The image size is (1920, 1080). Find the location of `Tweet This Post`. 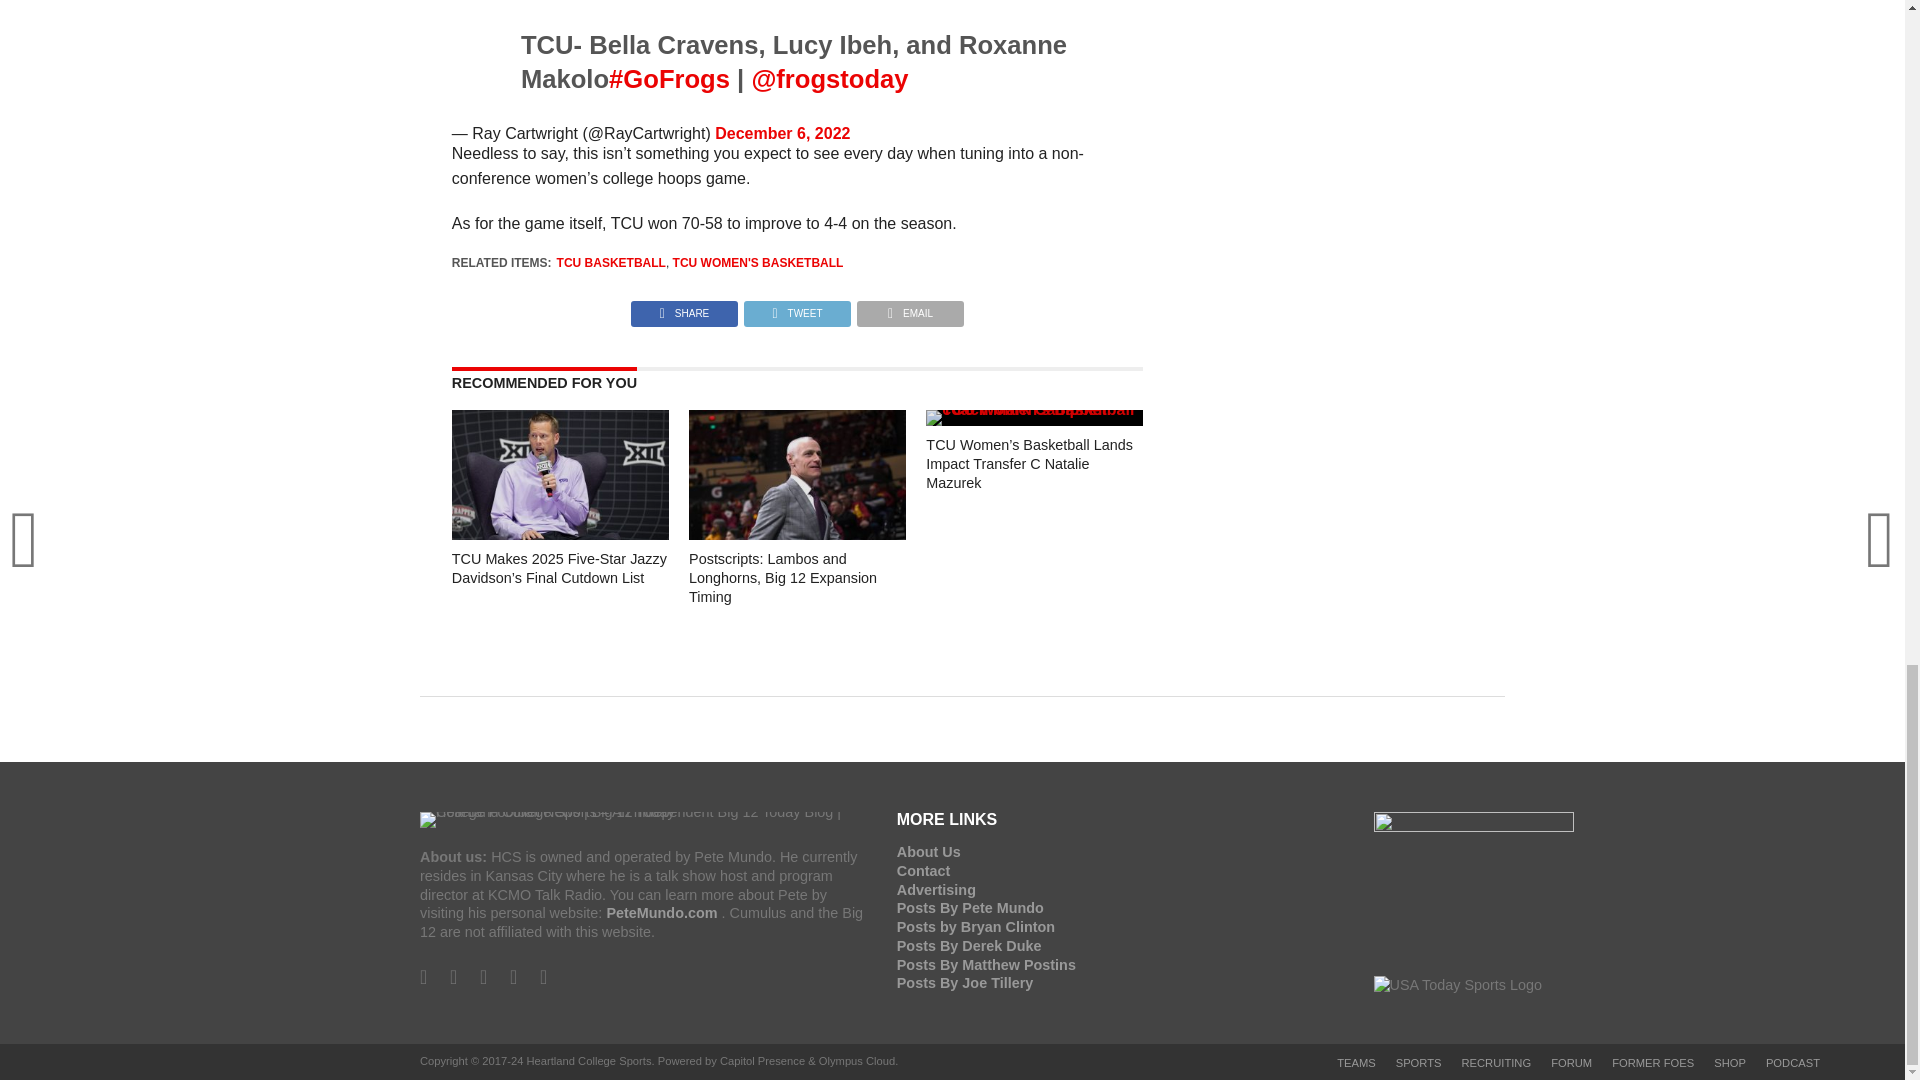

Tweet This Post is located at coordinates (798, 308).